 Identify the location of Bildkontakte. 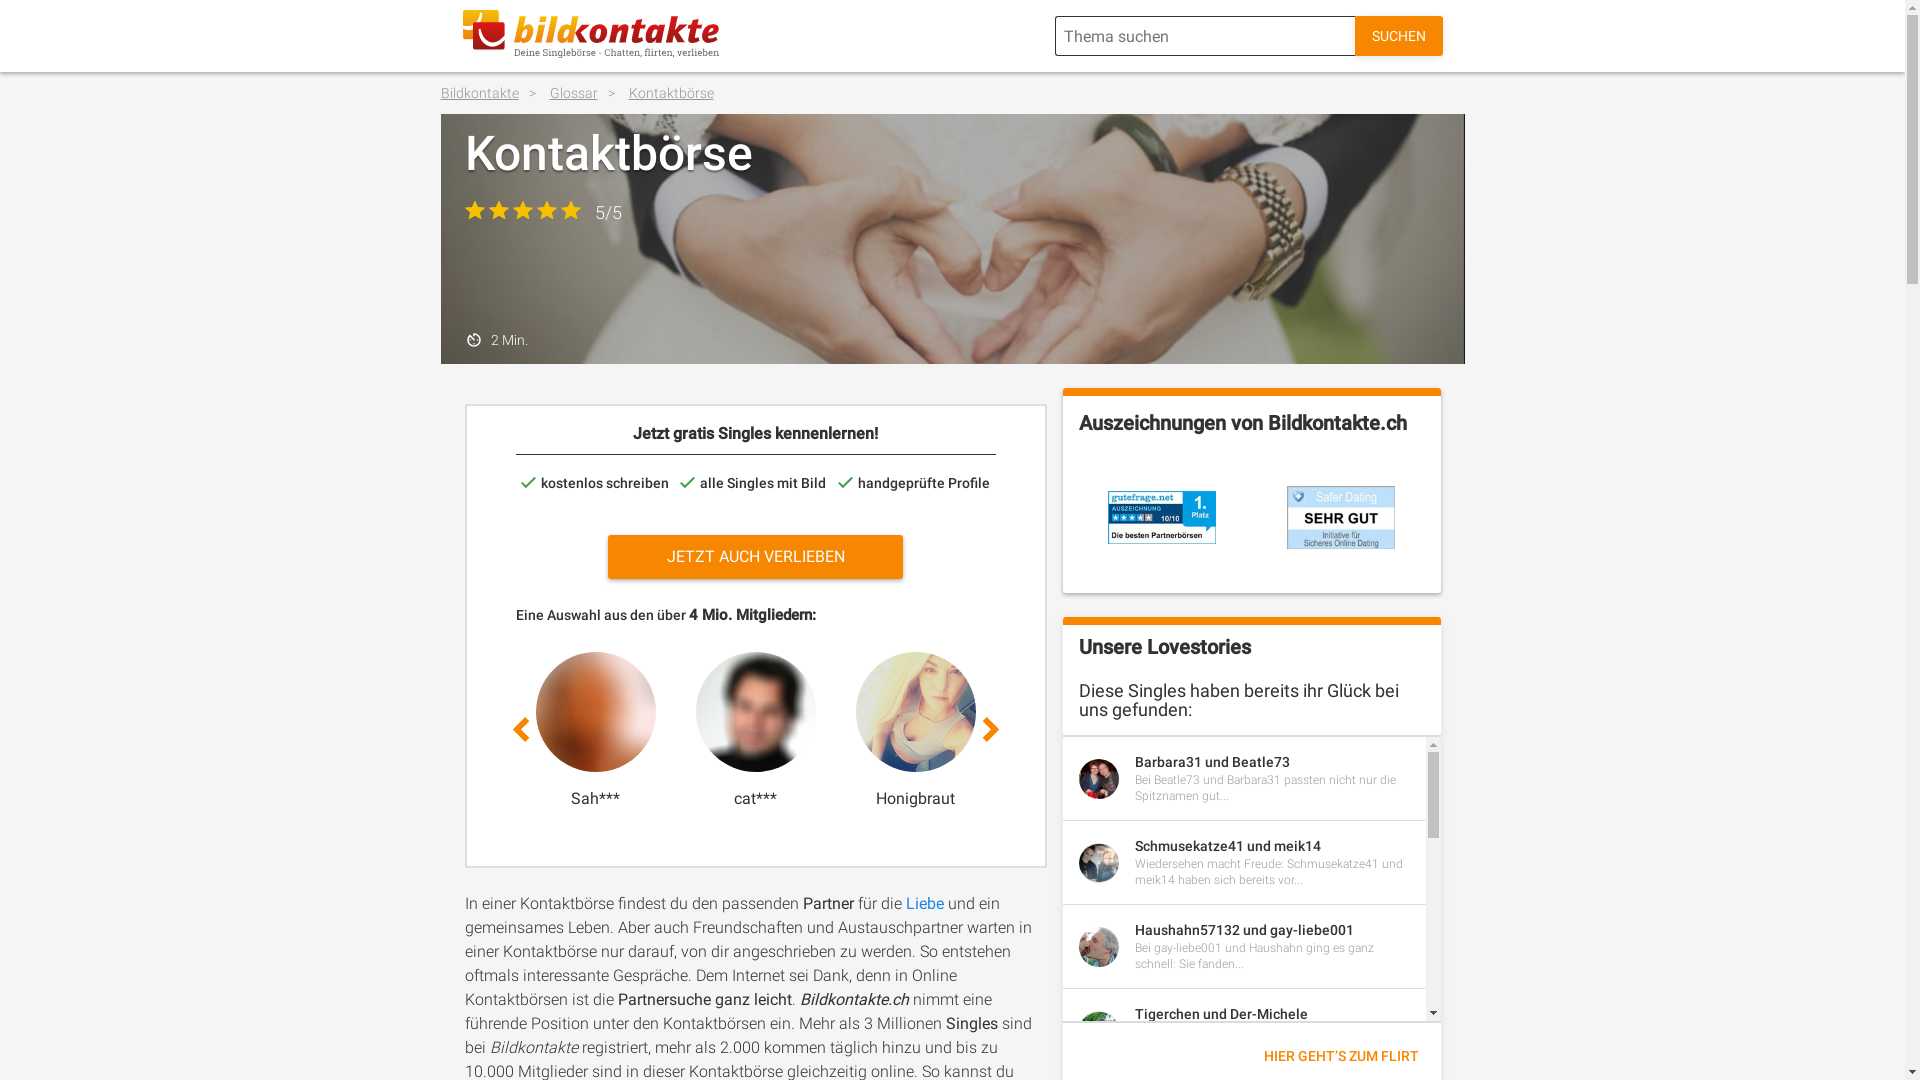
(494, 93).